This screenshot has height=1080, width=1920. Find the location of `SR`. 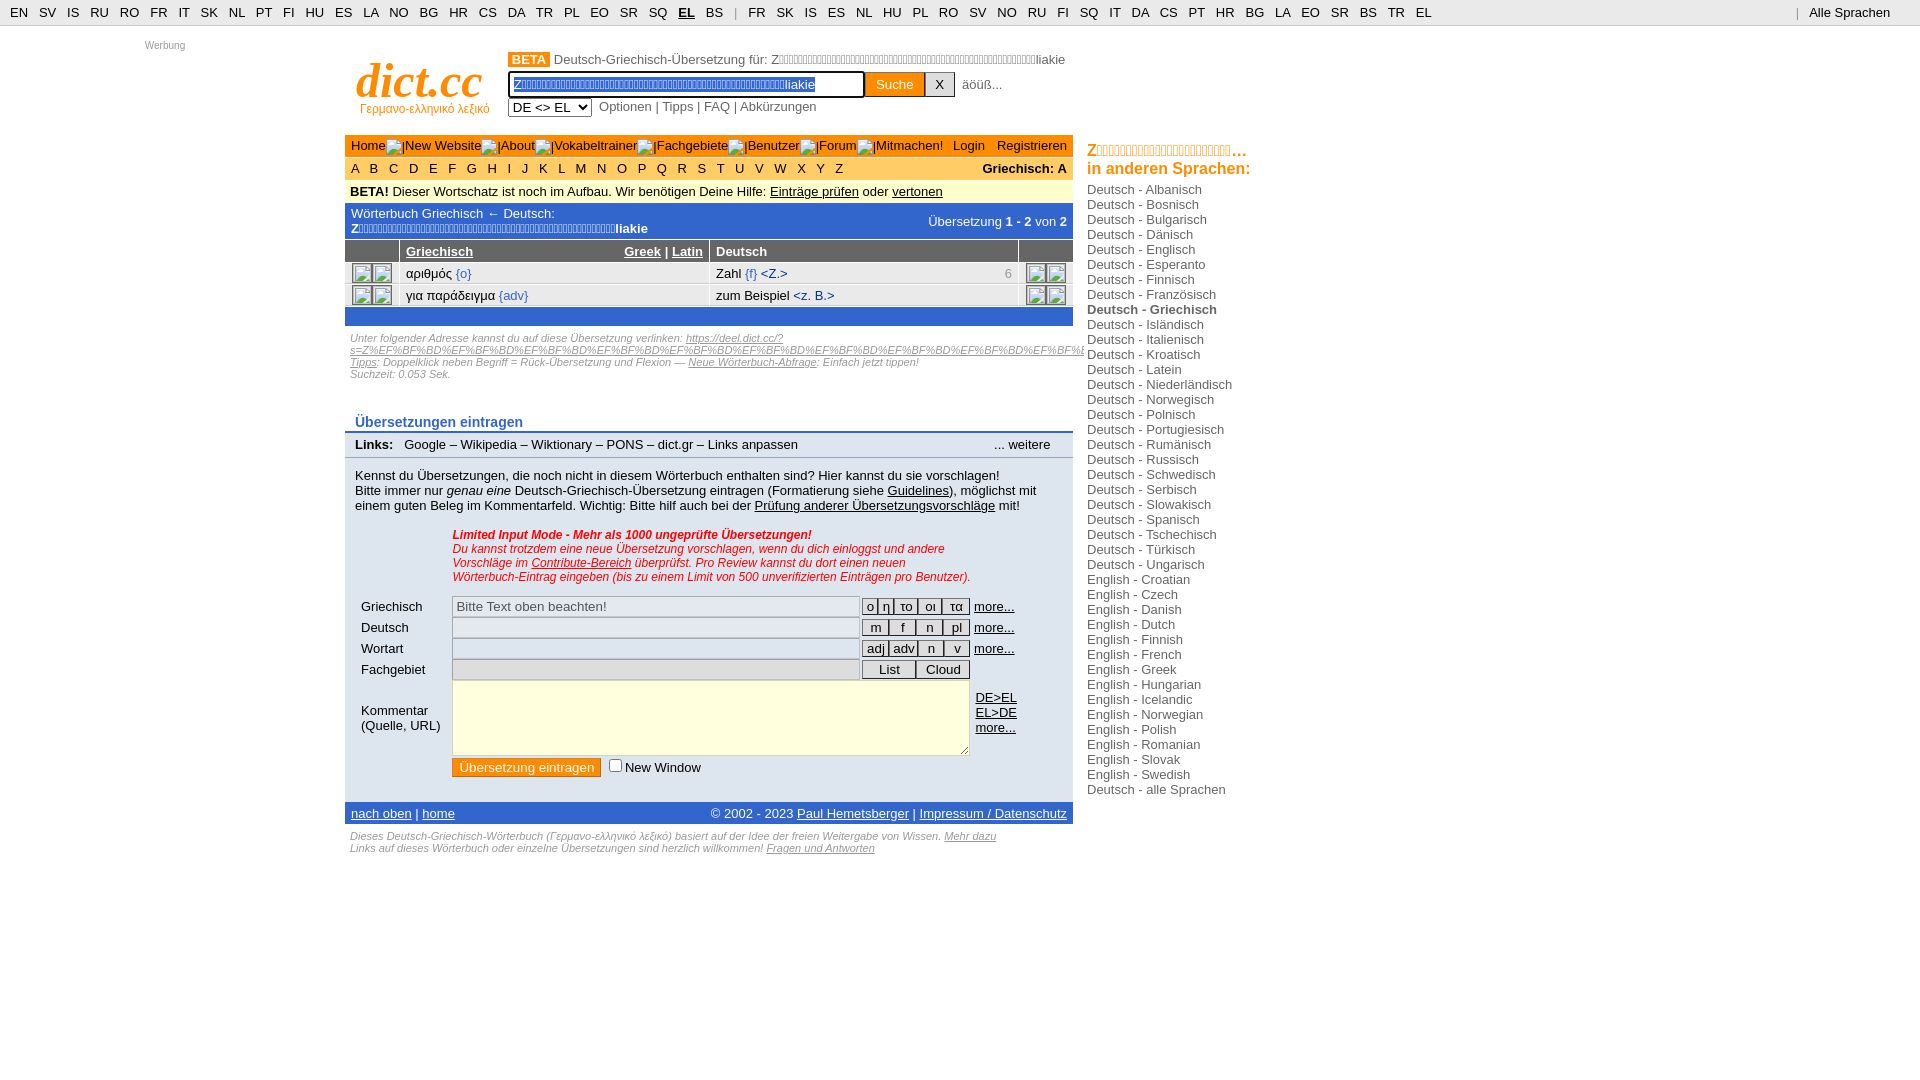

SR is located at coordinates (629, 12).